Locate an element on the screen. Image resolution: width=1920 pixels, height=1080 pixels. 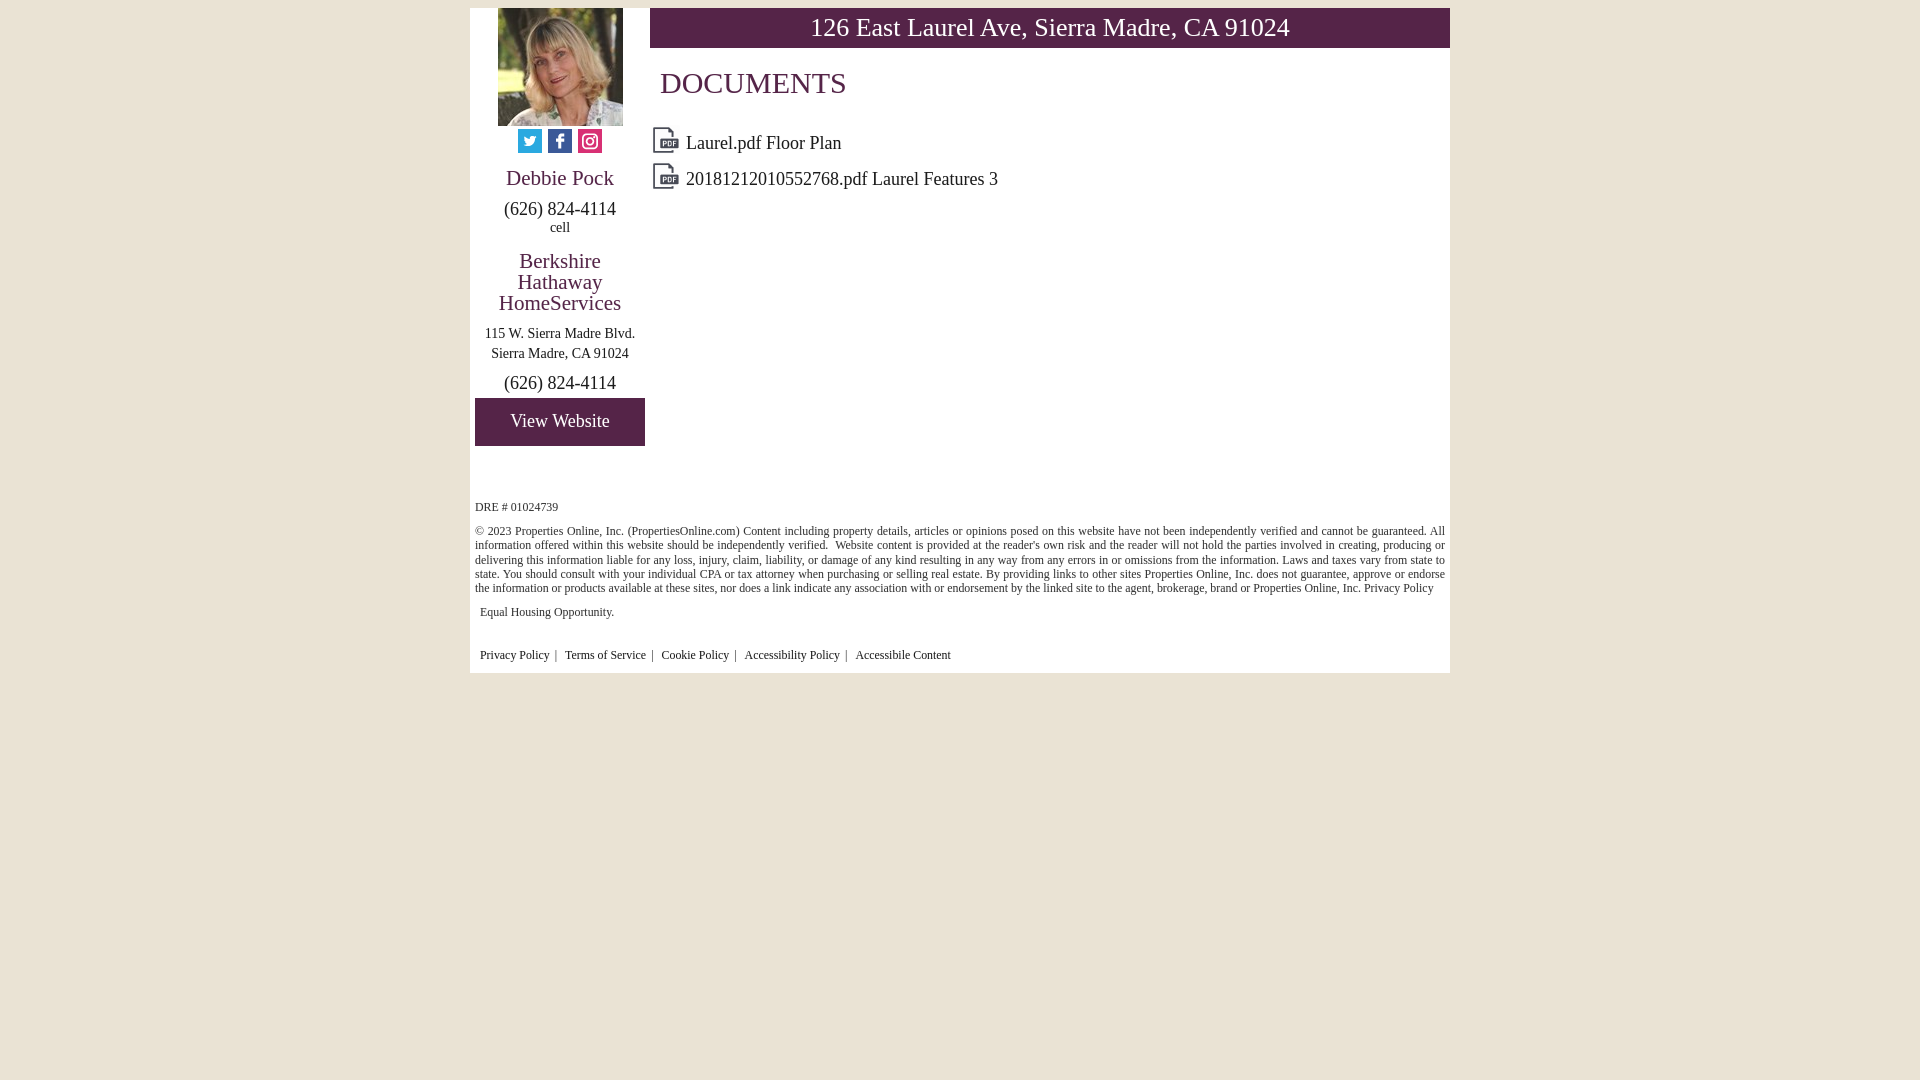
Accessibility Policy is located at coordinates (792, 655).